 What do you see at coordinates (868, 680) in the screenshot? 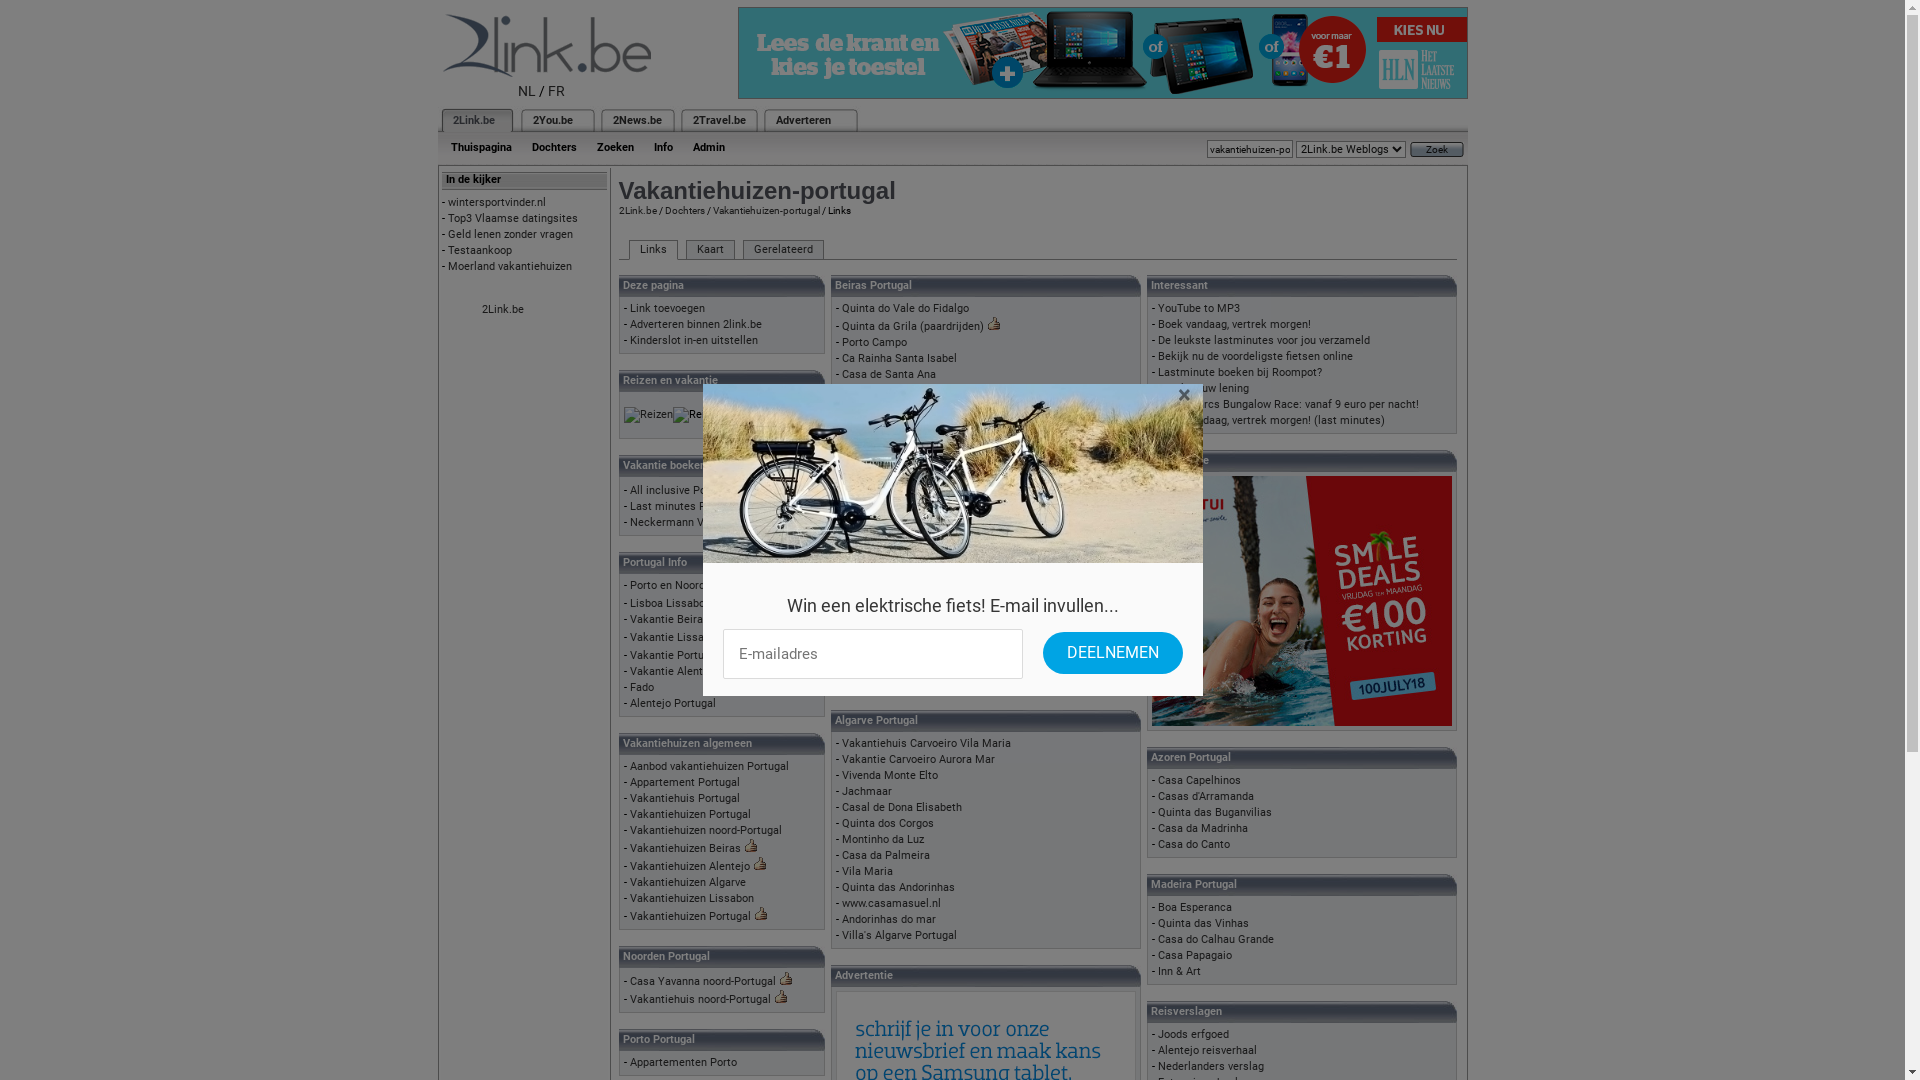
I see `No Campo` at bounding box center [868, 680].